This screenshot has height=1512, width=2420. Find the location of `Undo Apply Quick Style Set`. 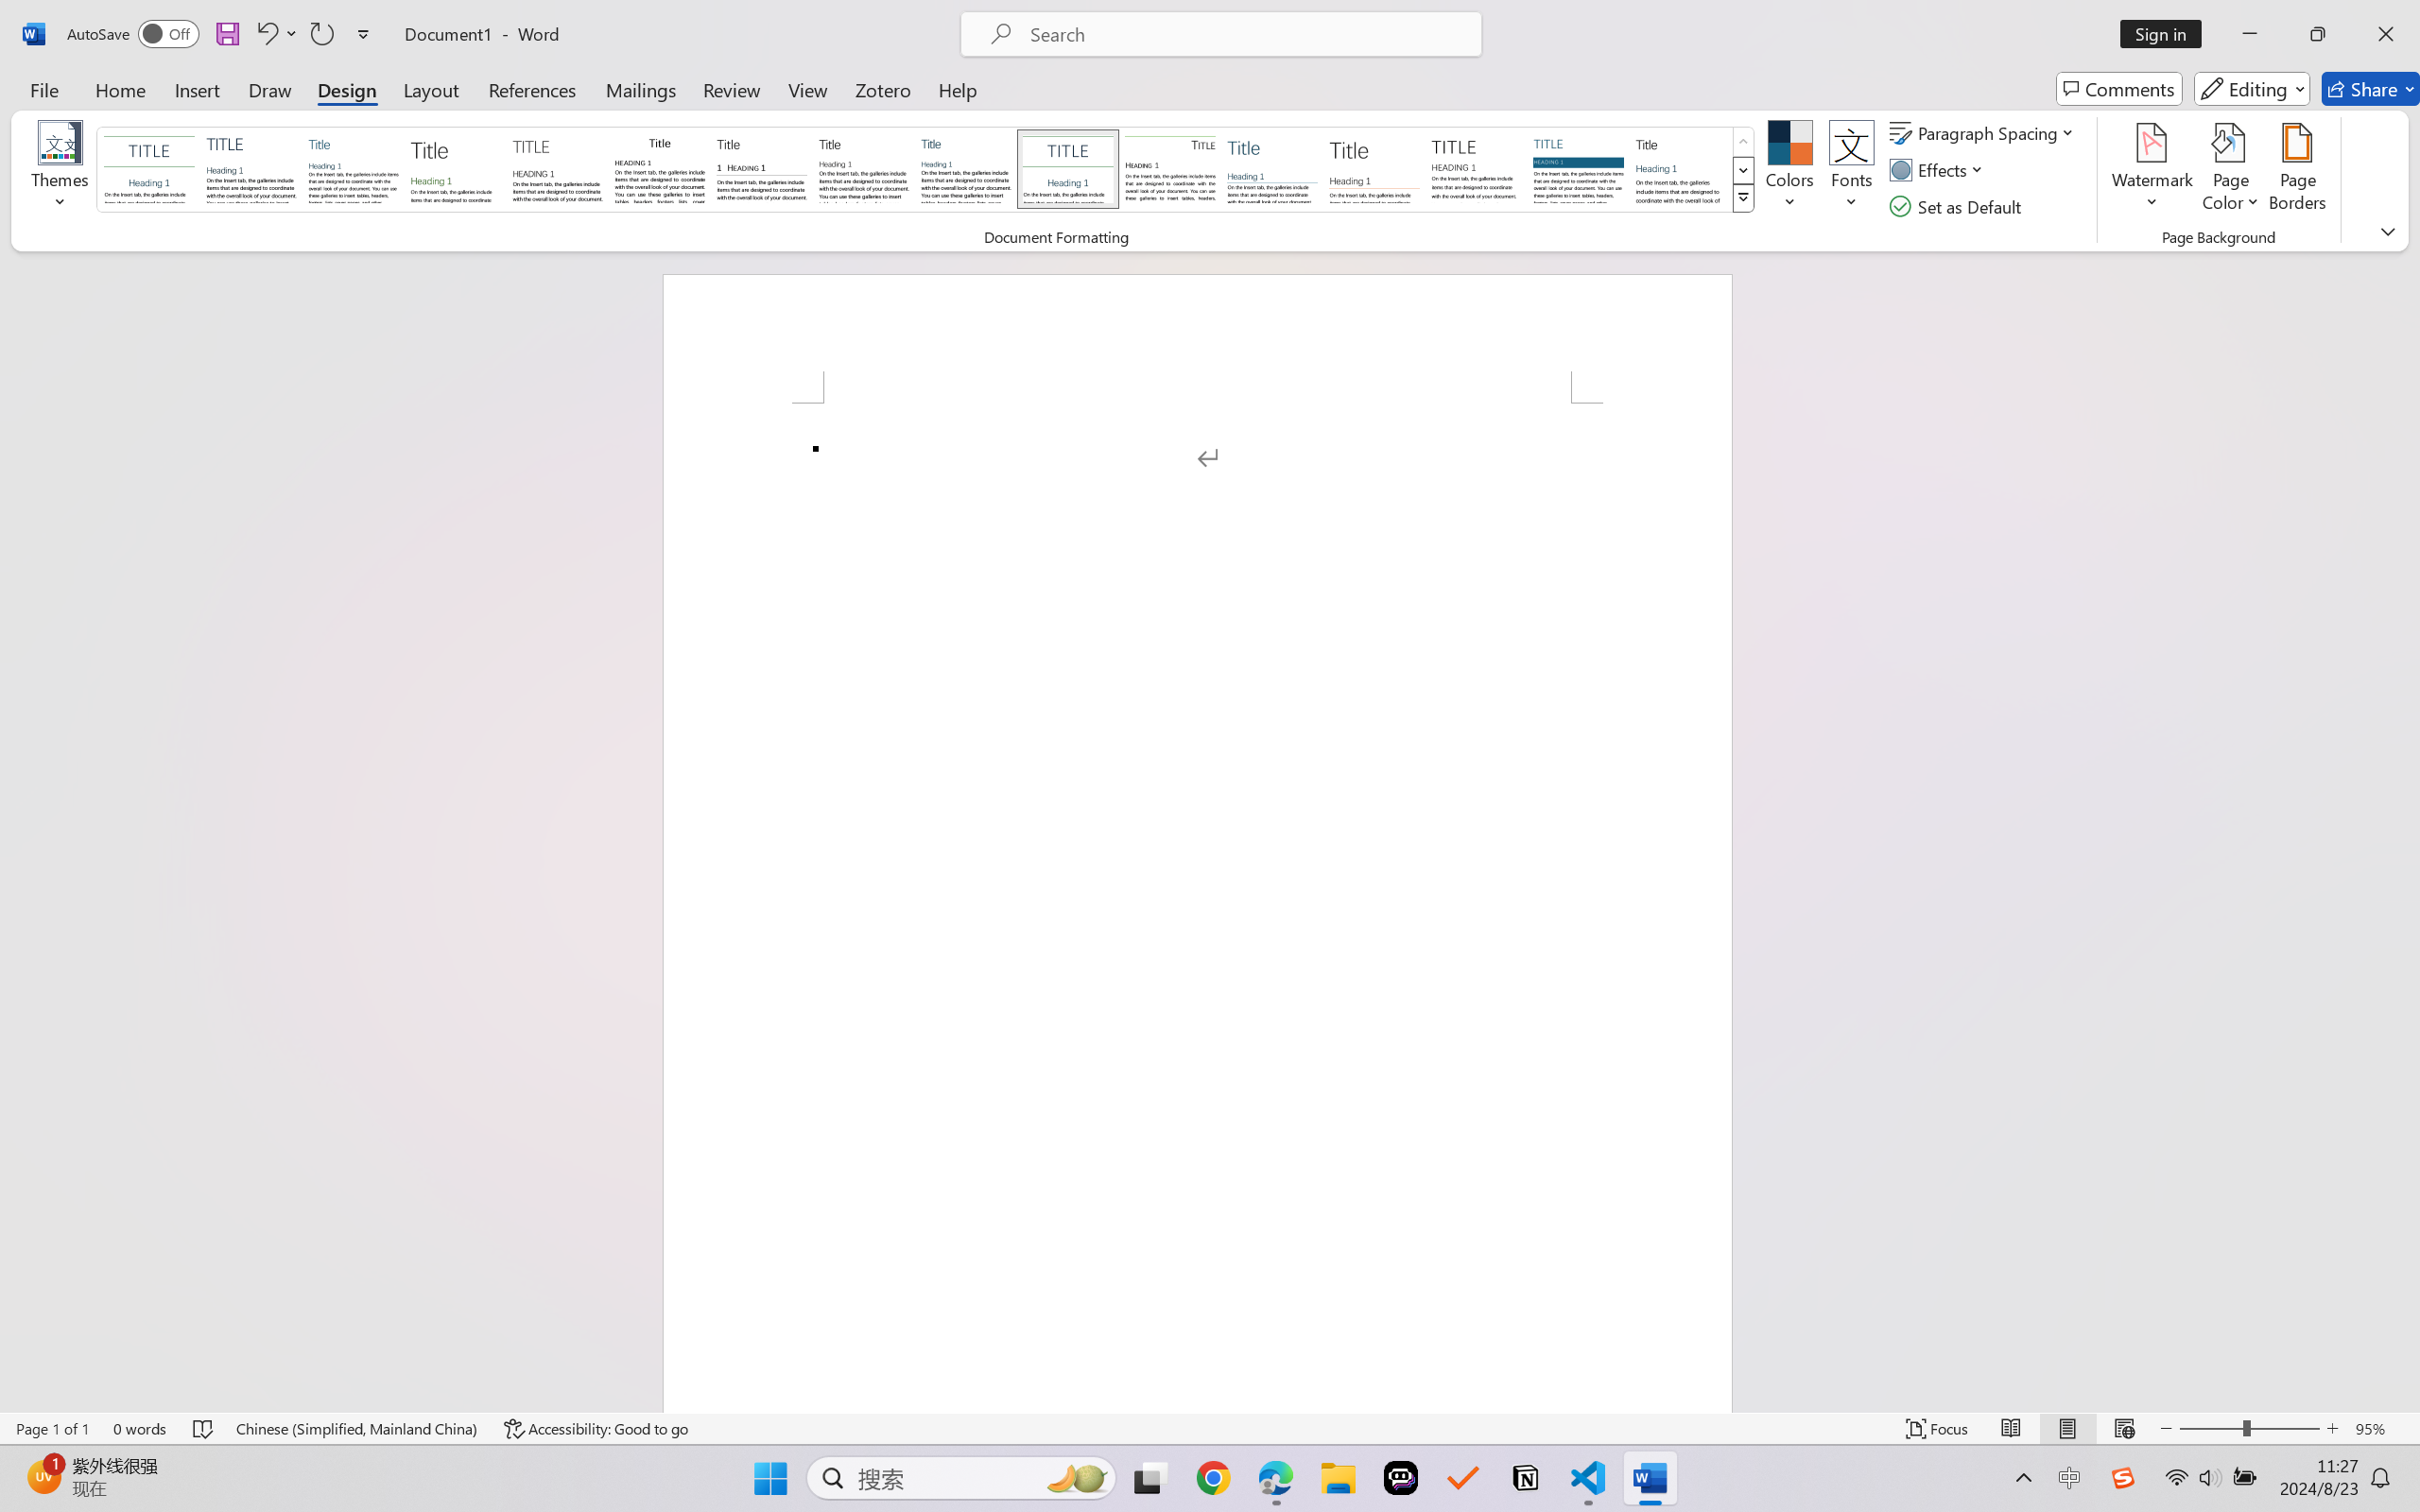

Undo Apply Quick Style Set is located at coordinates (266, 34).